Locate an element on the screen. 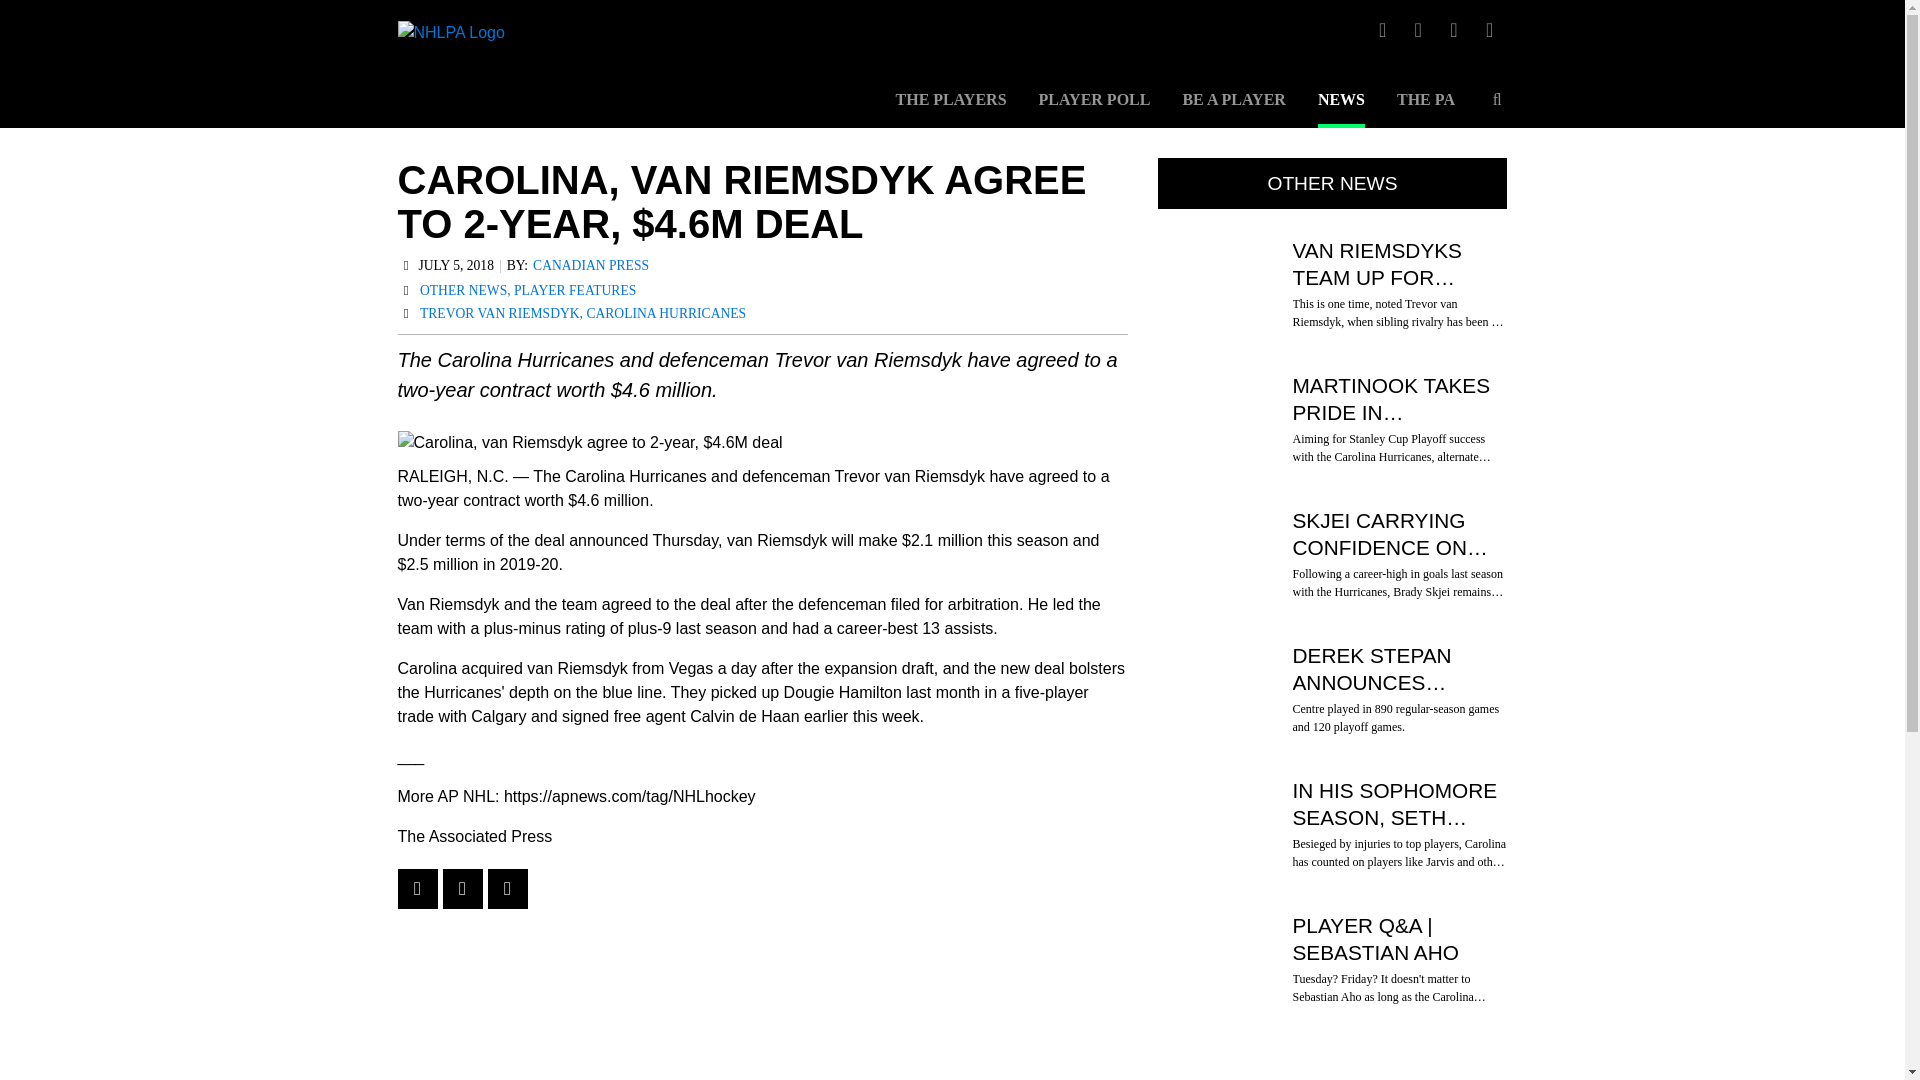 The height and width of the screenshot is (1080, 1920). CANADIAN PRESS is located at coordinates (590, 266).